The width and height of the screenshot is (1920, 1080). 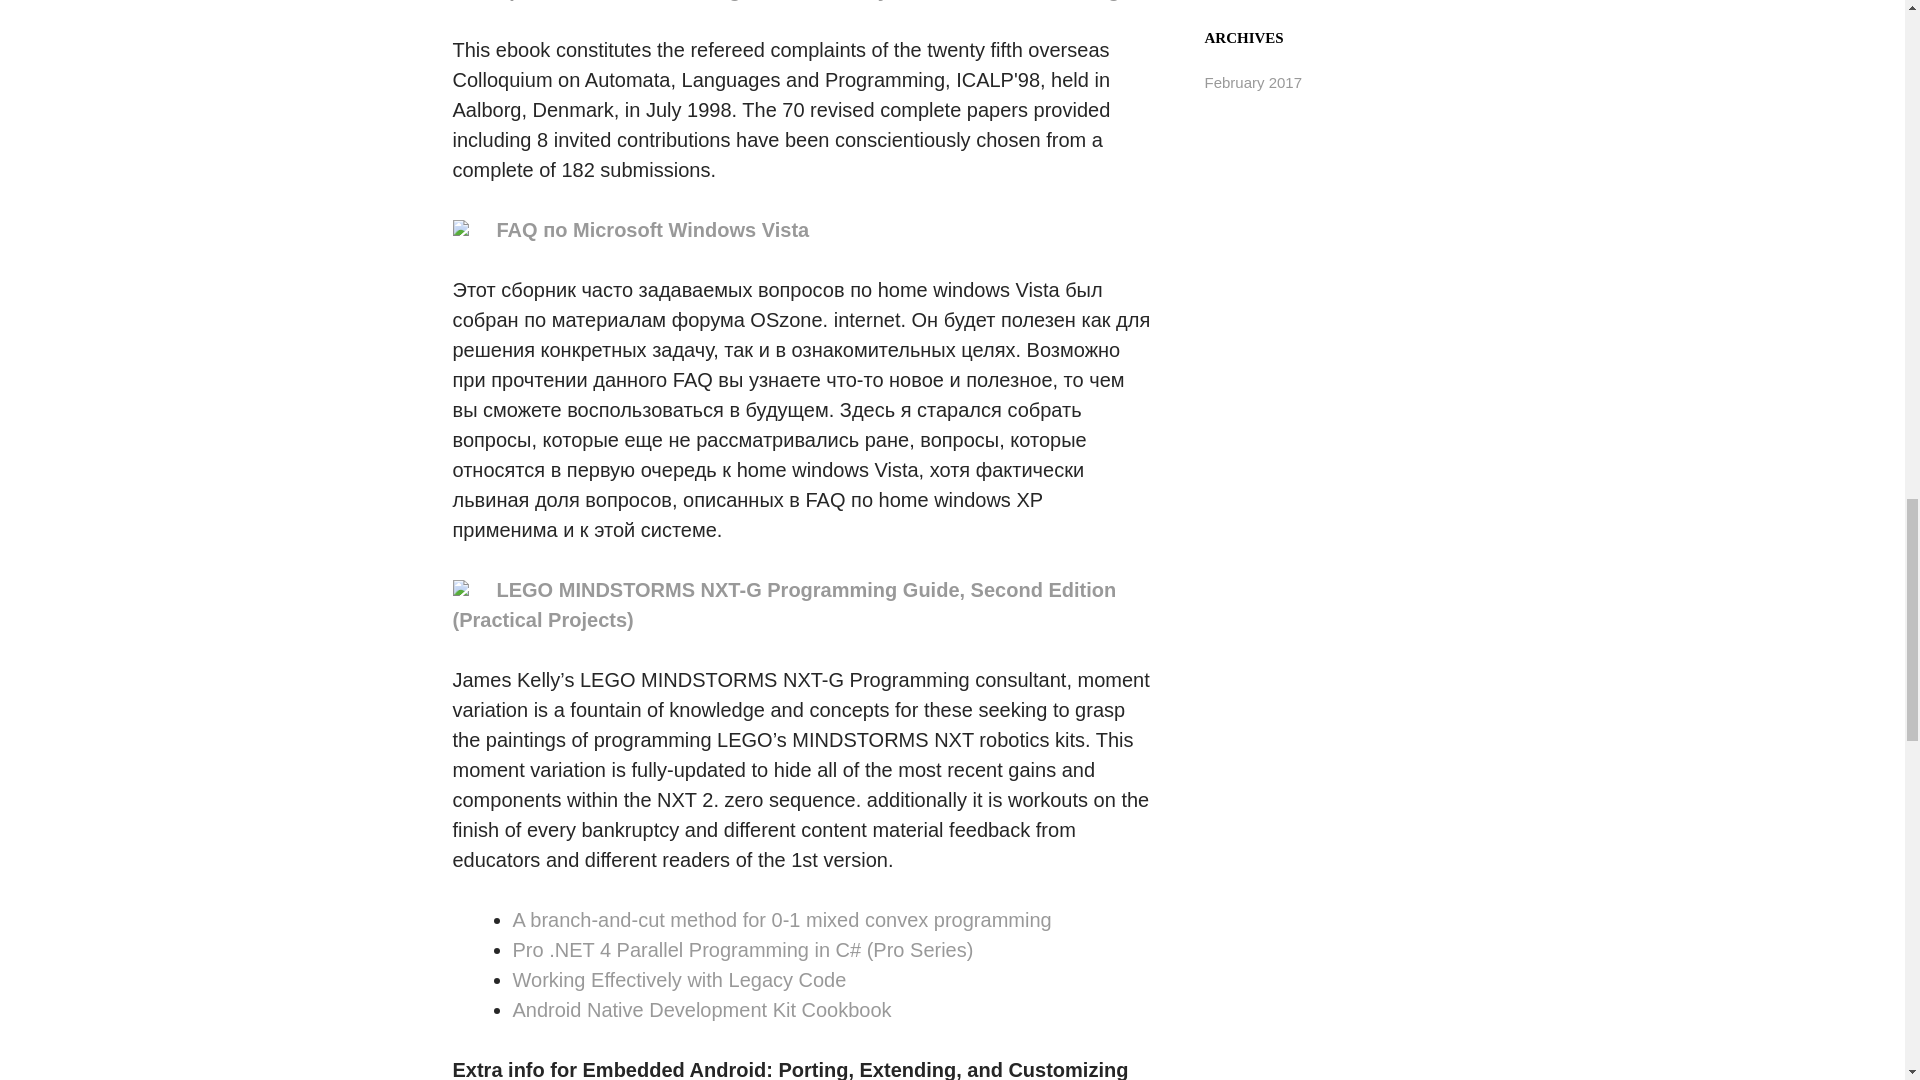 What do you see at coordinates (781, 920) in the screenshot?
I see `A branch-and-cut method for 0-1 mixed convex programming` at bounding box center [781, 920].